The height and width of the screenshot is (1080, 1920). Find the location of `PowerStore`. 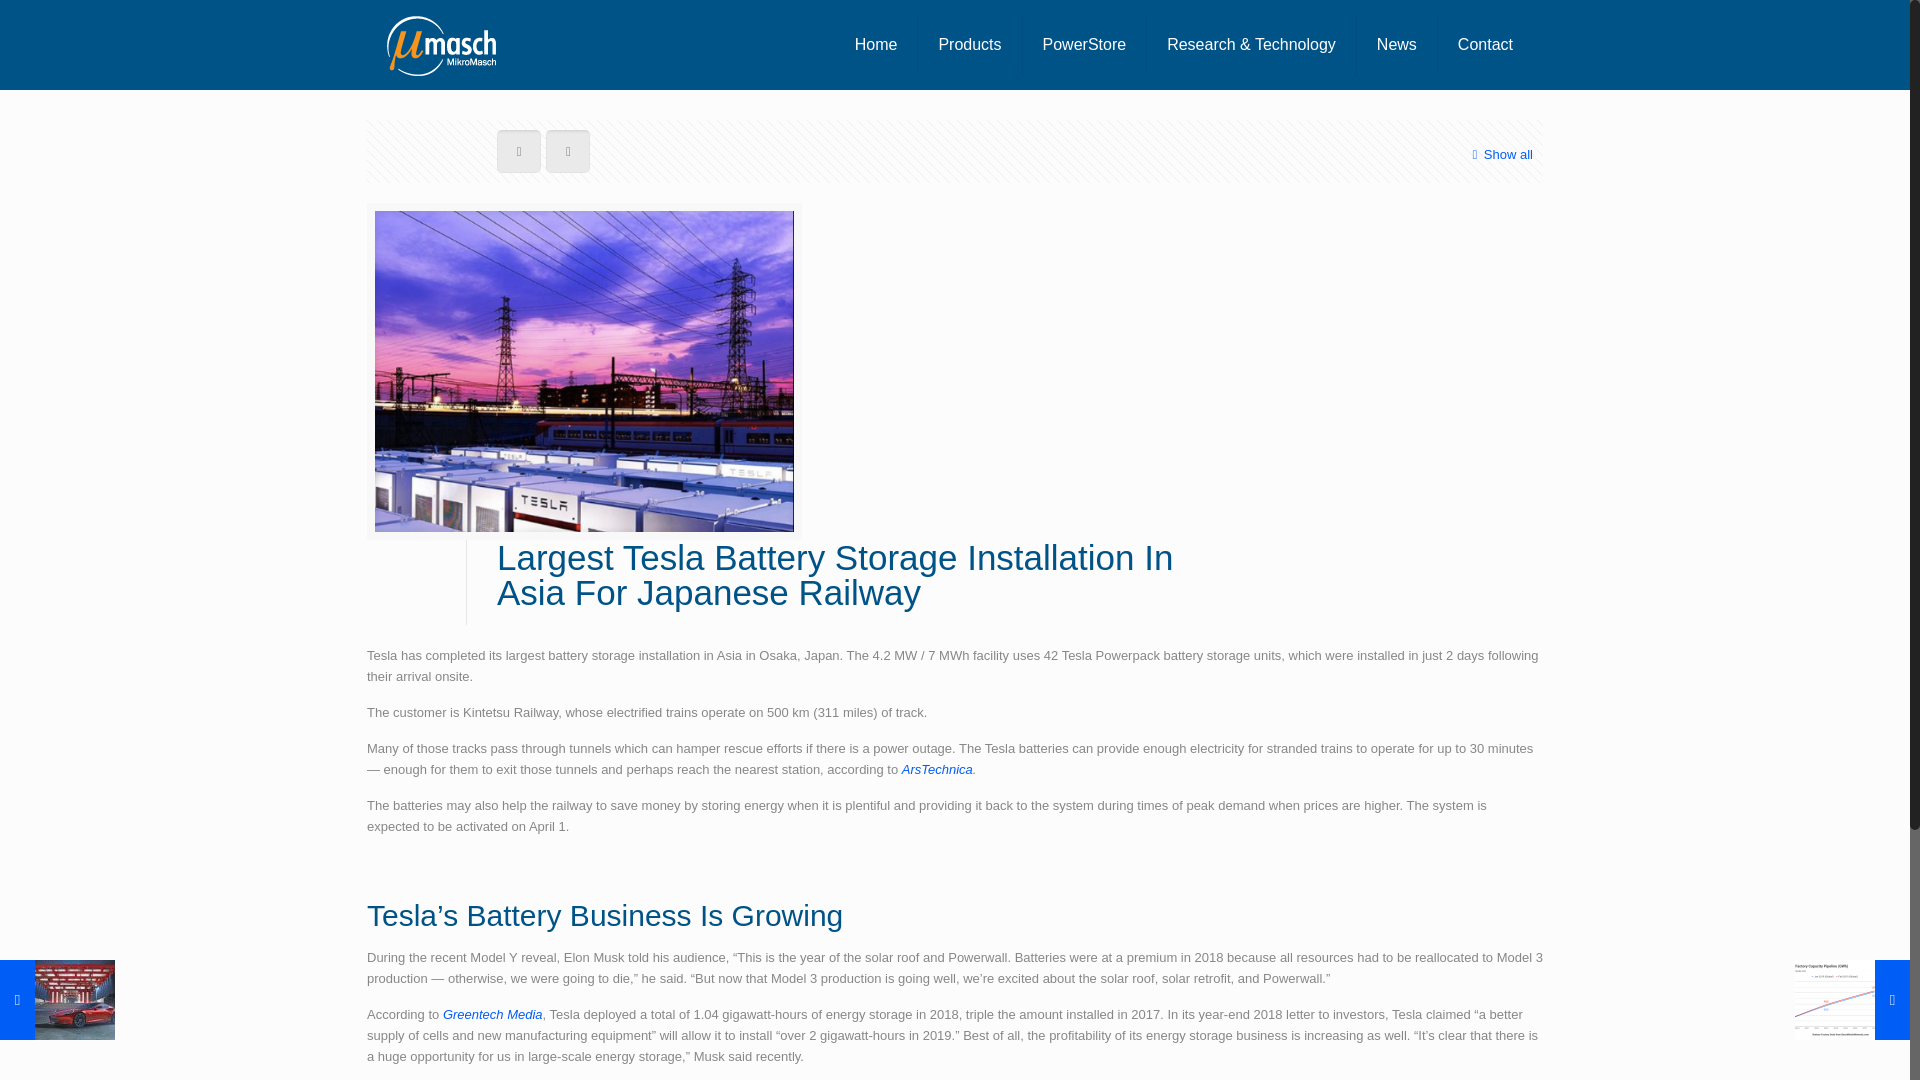

PowerStore is located at coordinates (1086, 44).